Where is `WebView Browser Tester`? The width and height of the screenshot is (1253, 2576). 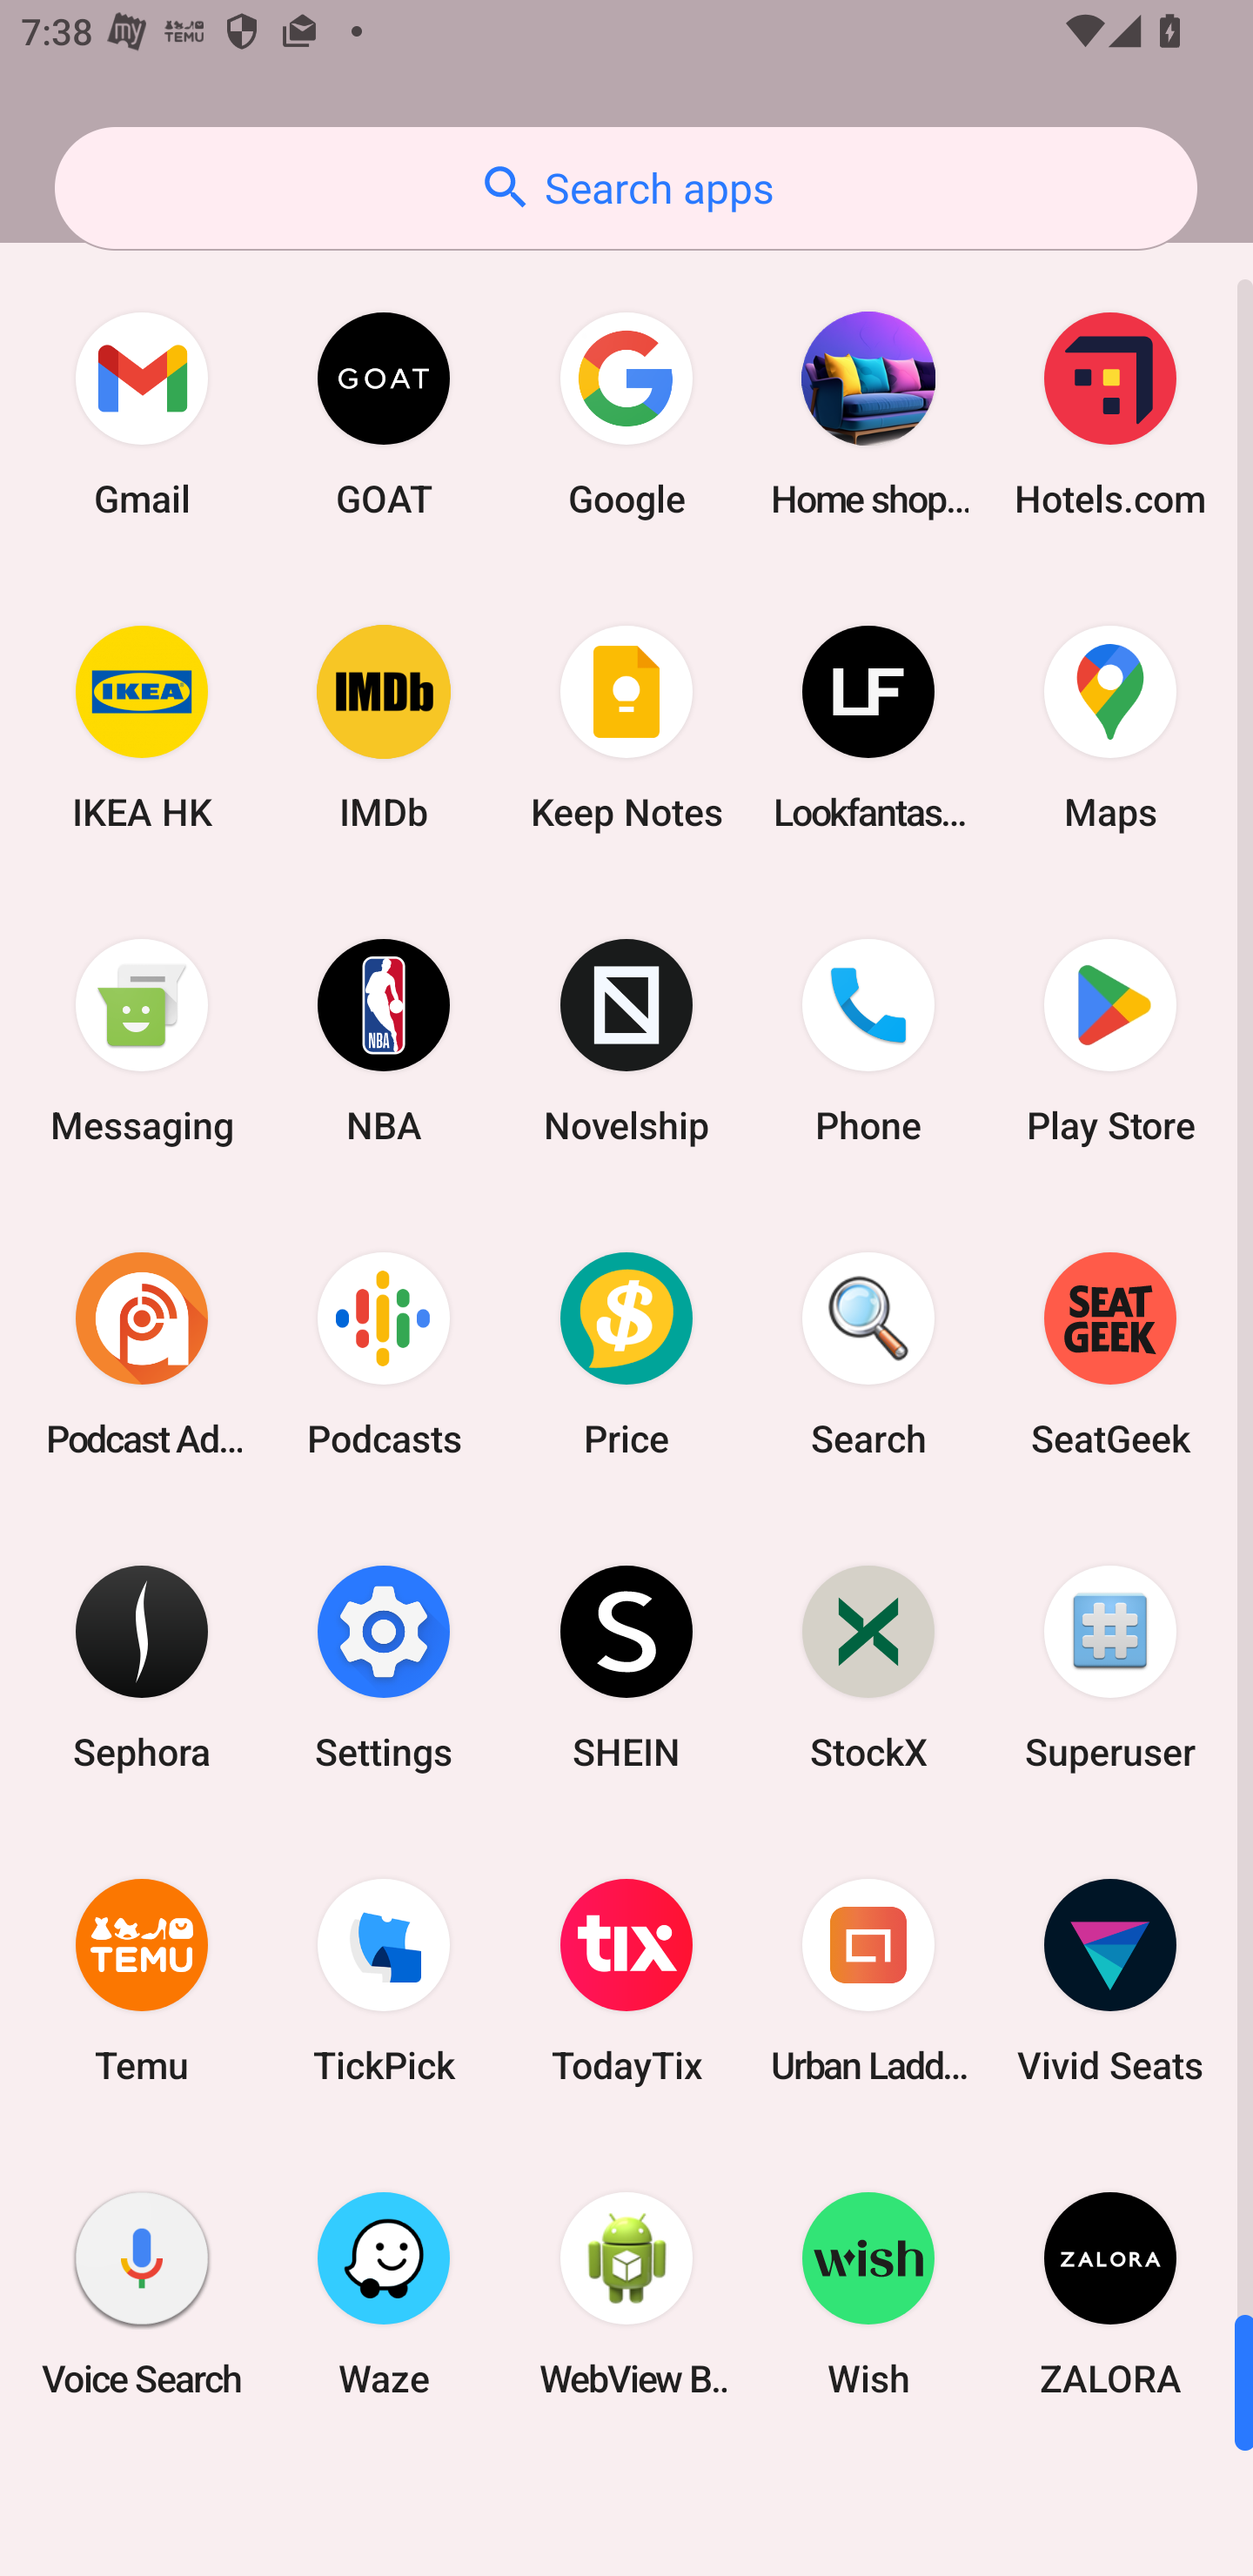 WebView Browser Tester is located at coordinates (626, 2293).